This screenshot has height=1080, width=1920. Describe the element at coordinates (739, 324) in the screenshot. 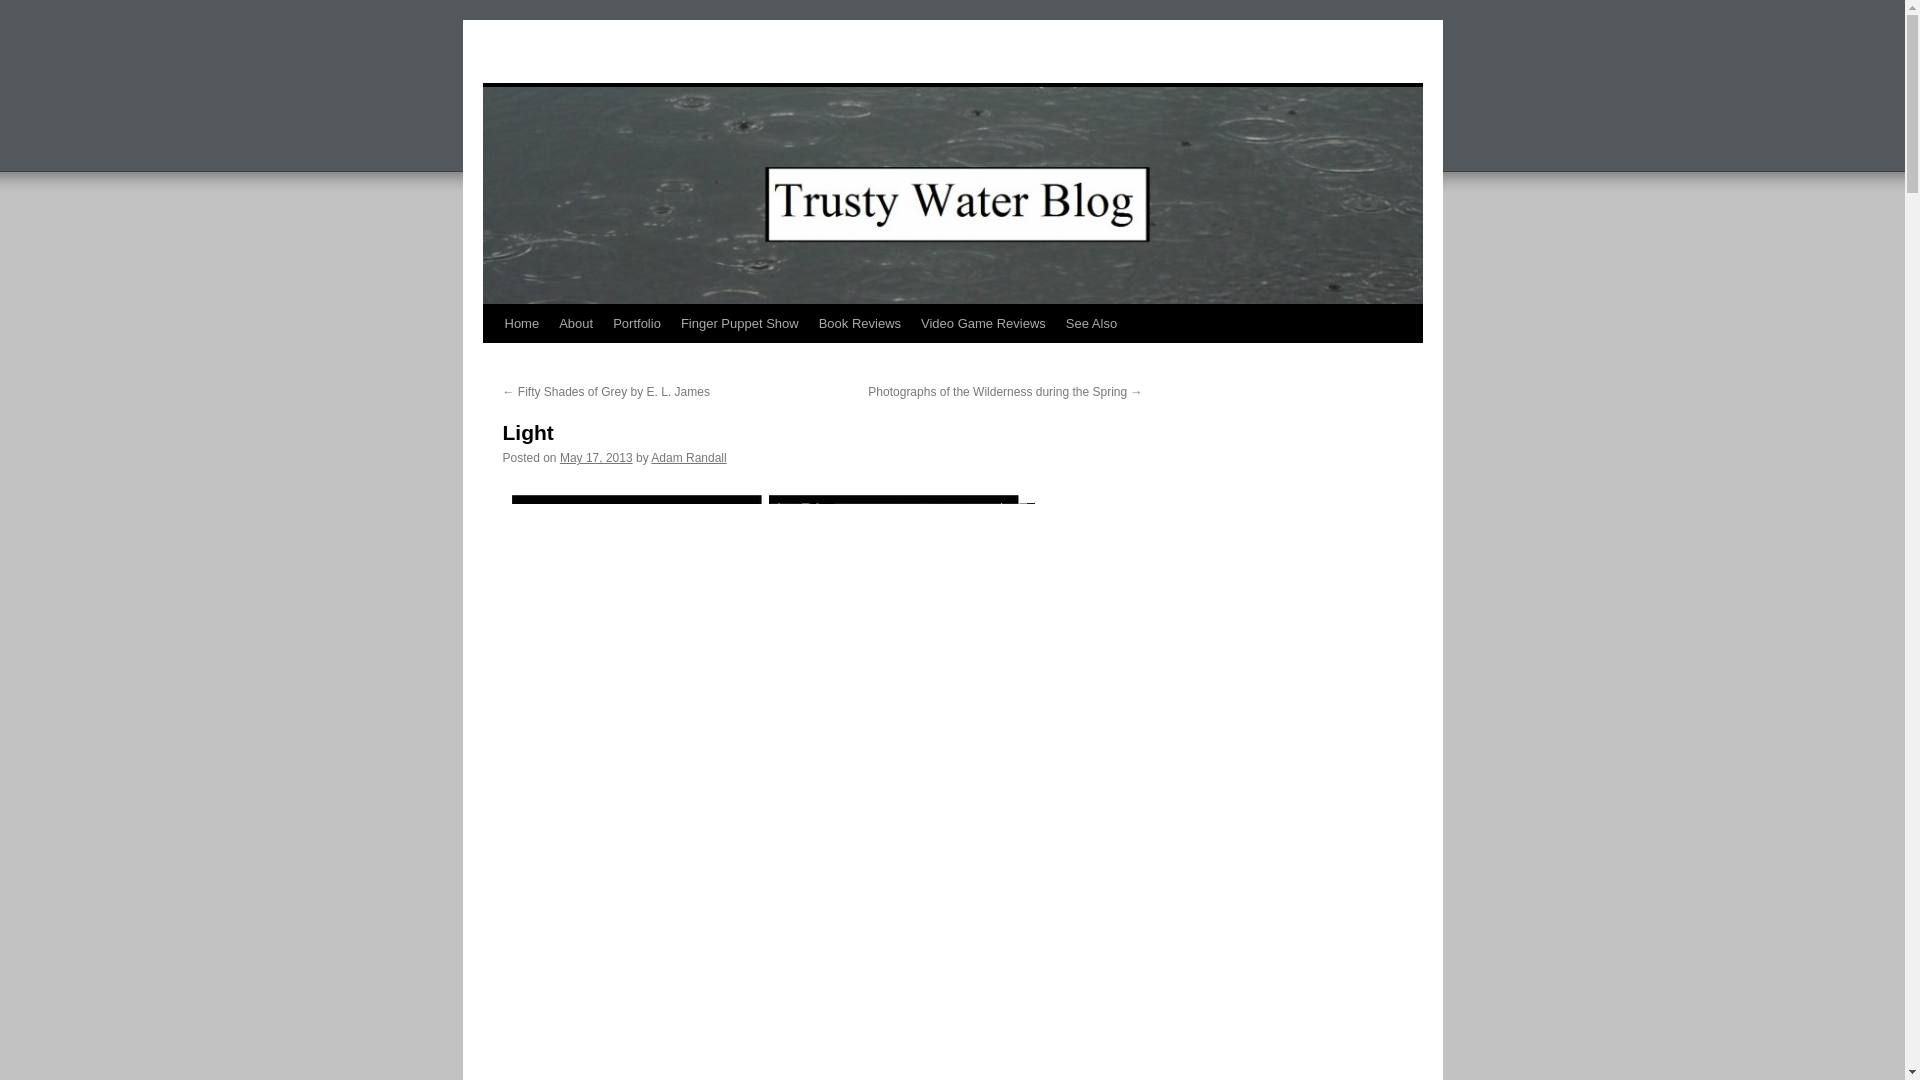

I see `Finger Puppet Show` at that location.